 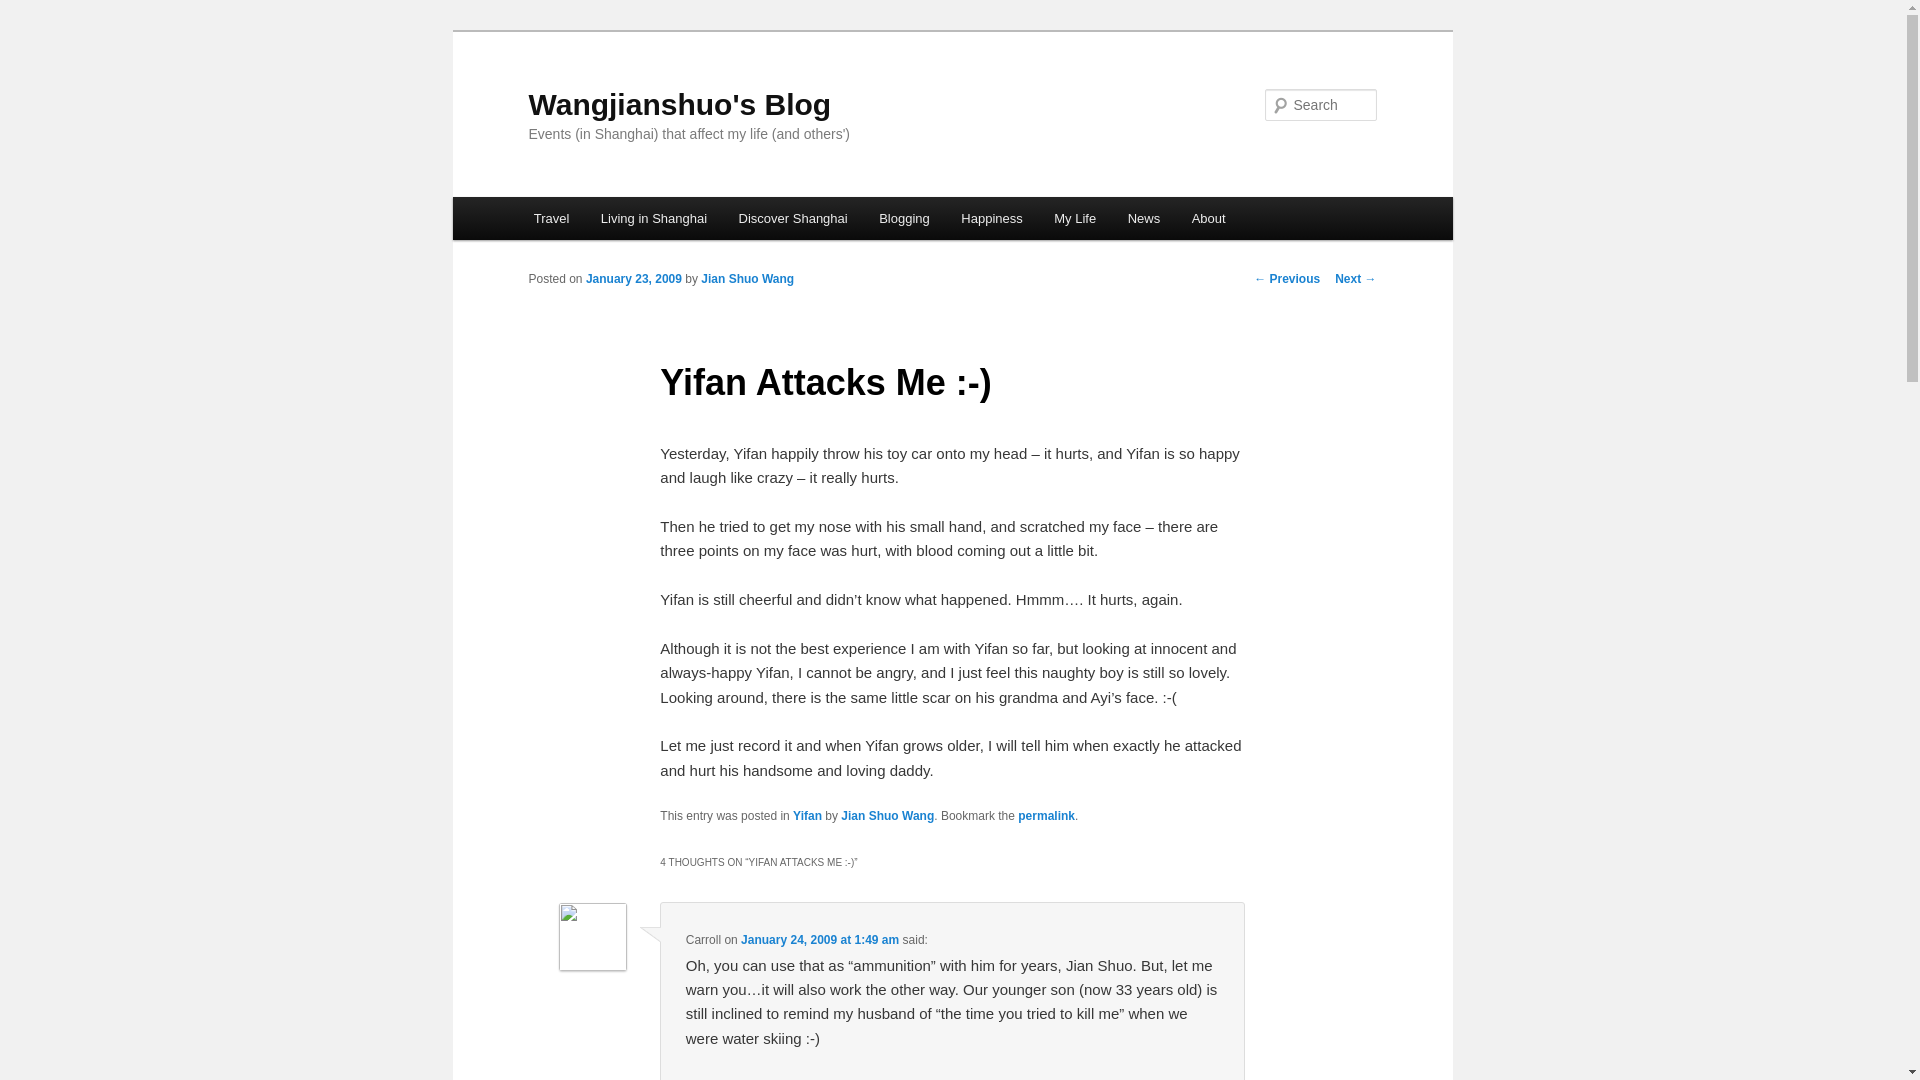 I want to click on 9:19 pm, so click(x=633, y=279).